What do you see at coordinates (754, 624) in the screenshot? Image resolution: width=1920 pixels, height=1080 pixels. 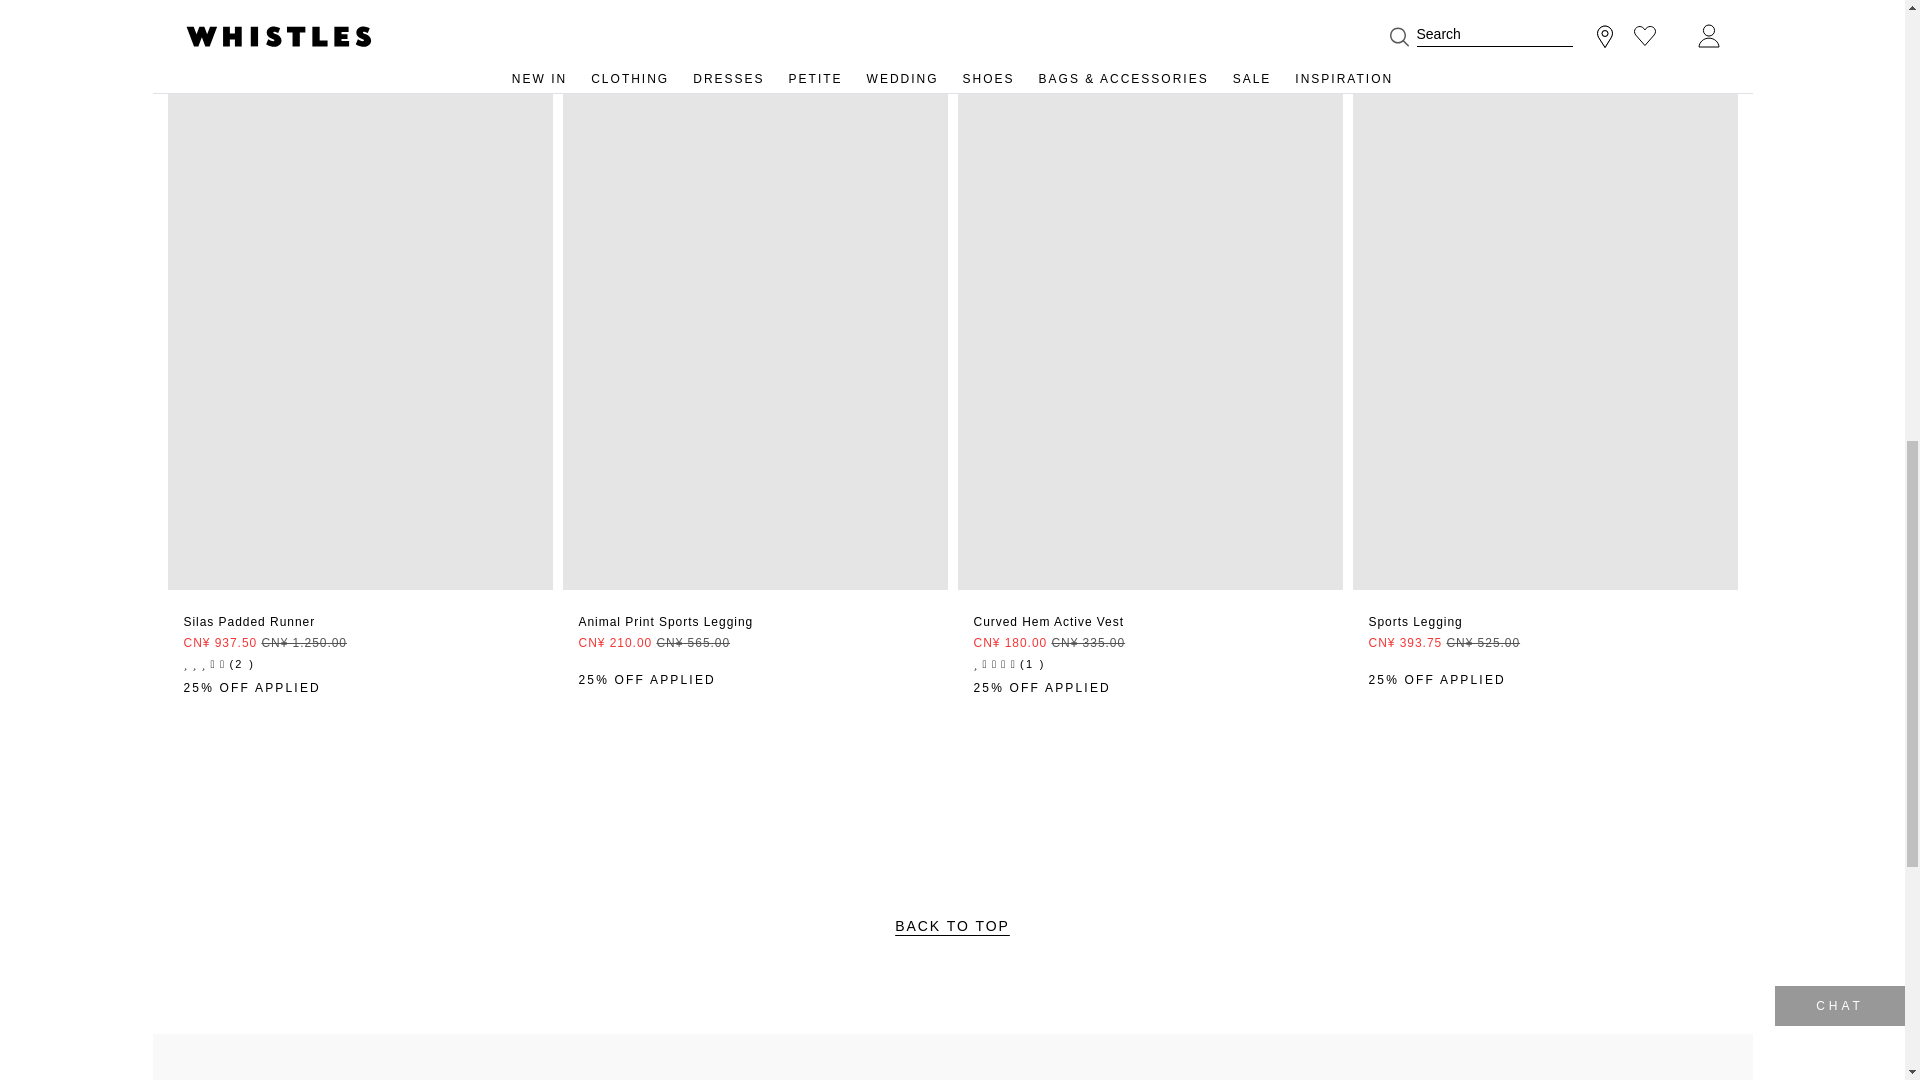 I see `Add to Bag` at bounding box center [754, 624].